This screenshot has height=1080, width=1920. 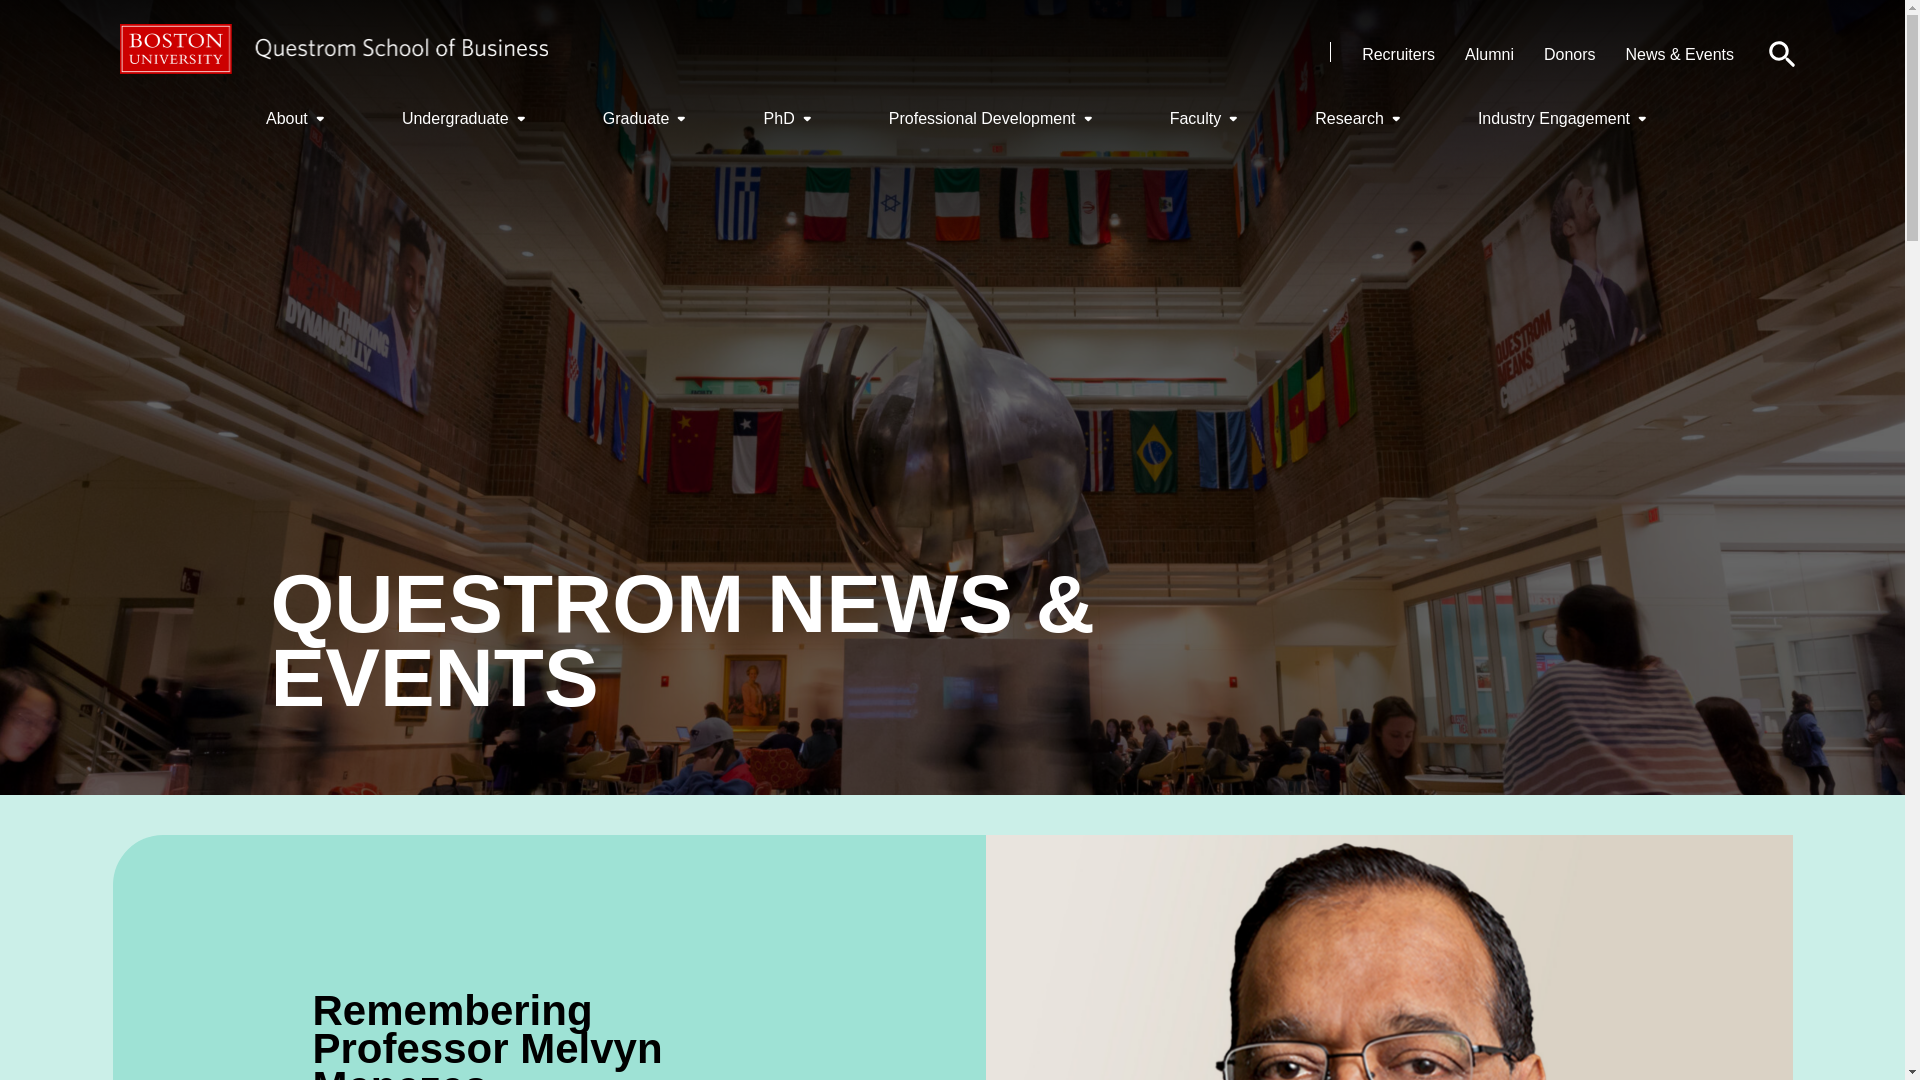 I want to click on Donors, so click(x=1569, y=54).